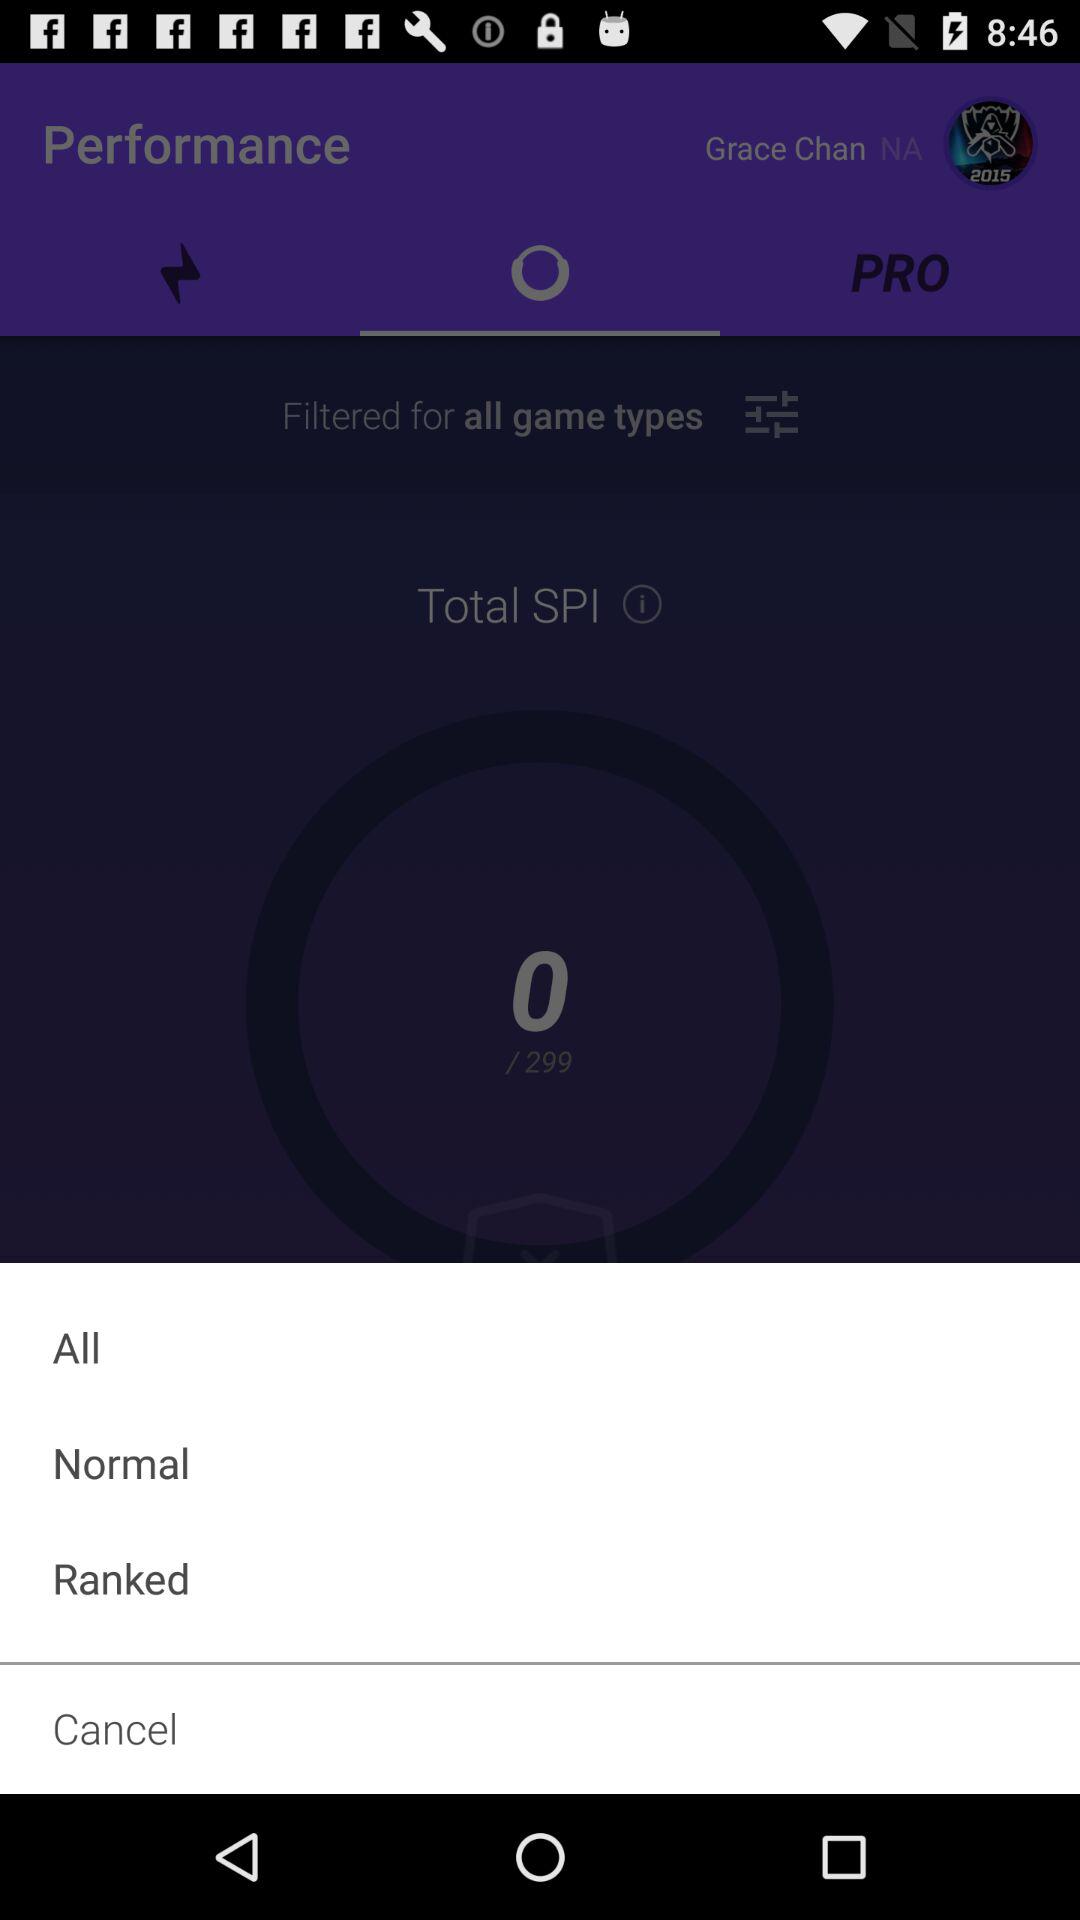 The width and height of the screenshot is (1080, 1920). I want to click on turn on icon below normal icon, so click(540, 1578).